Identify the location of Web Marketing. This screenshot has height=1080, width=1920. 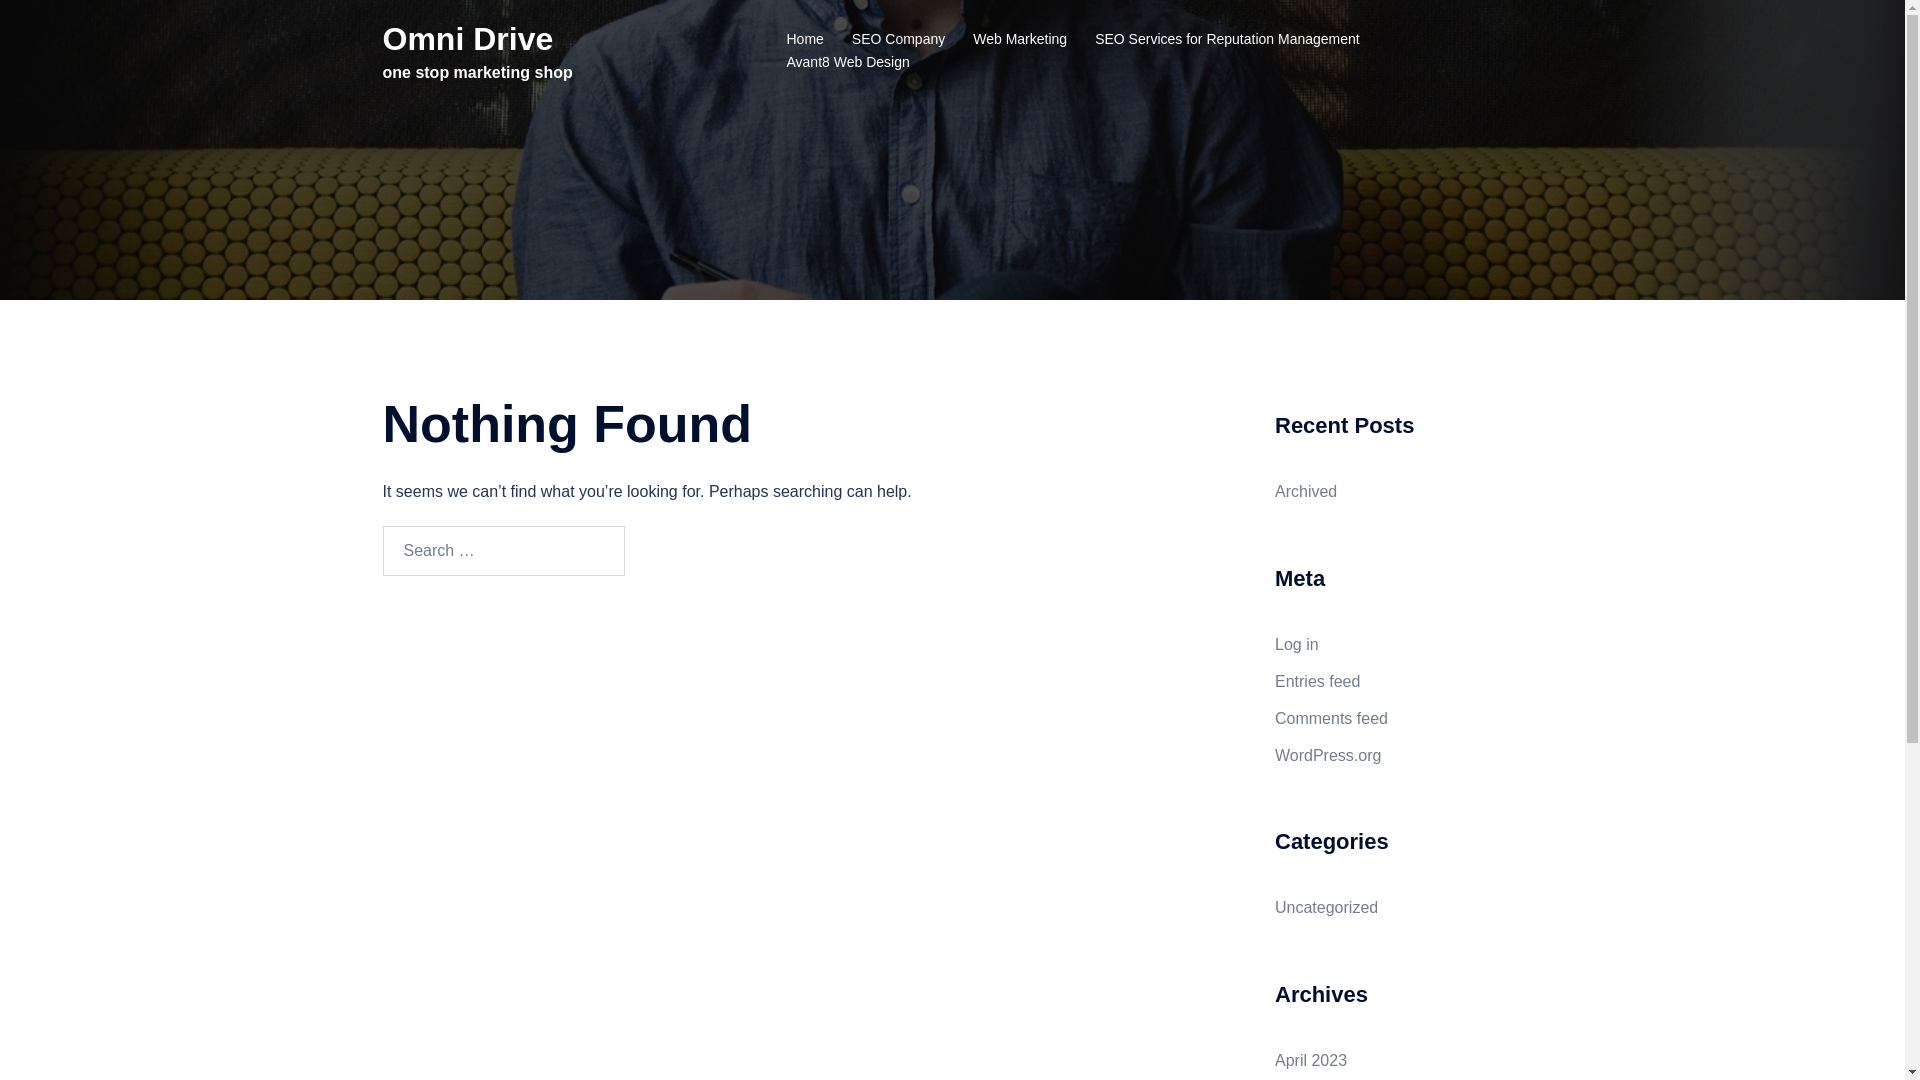
(1020, 40).